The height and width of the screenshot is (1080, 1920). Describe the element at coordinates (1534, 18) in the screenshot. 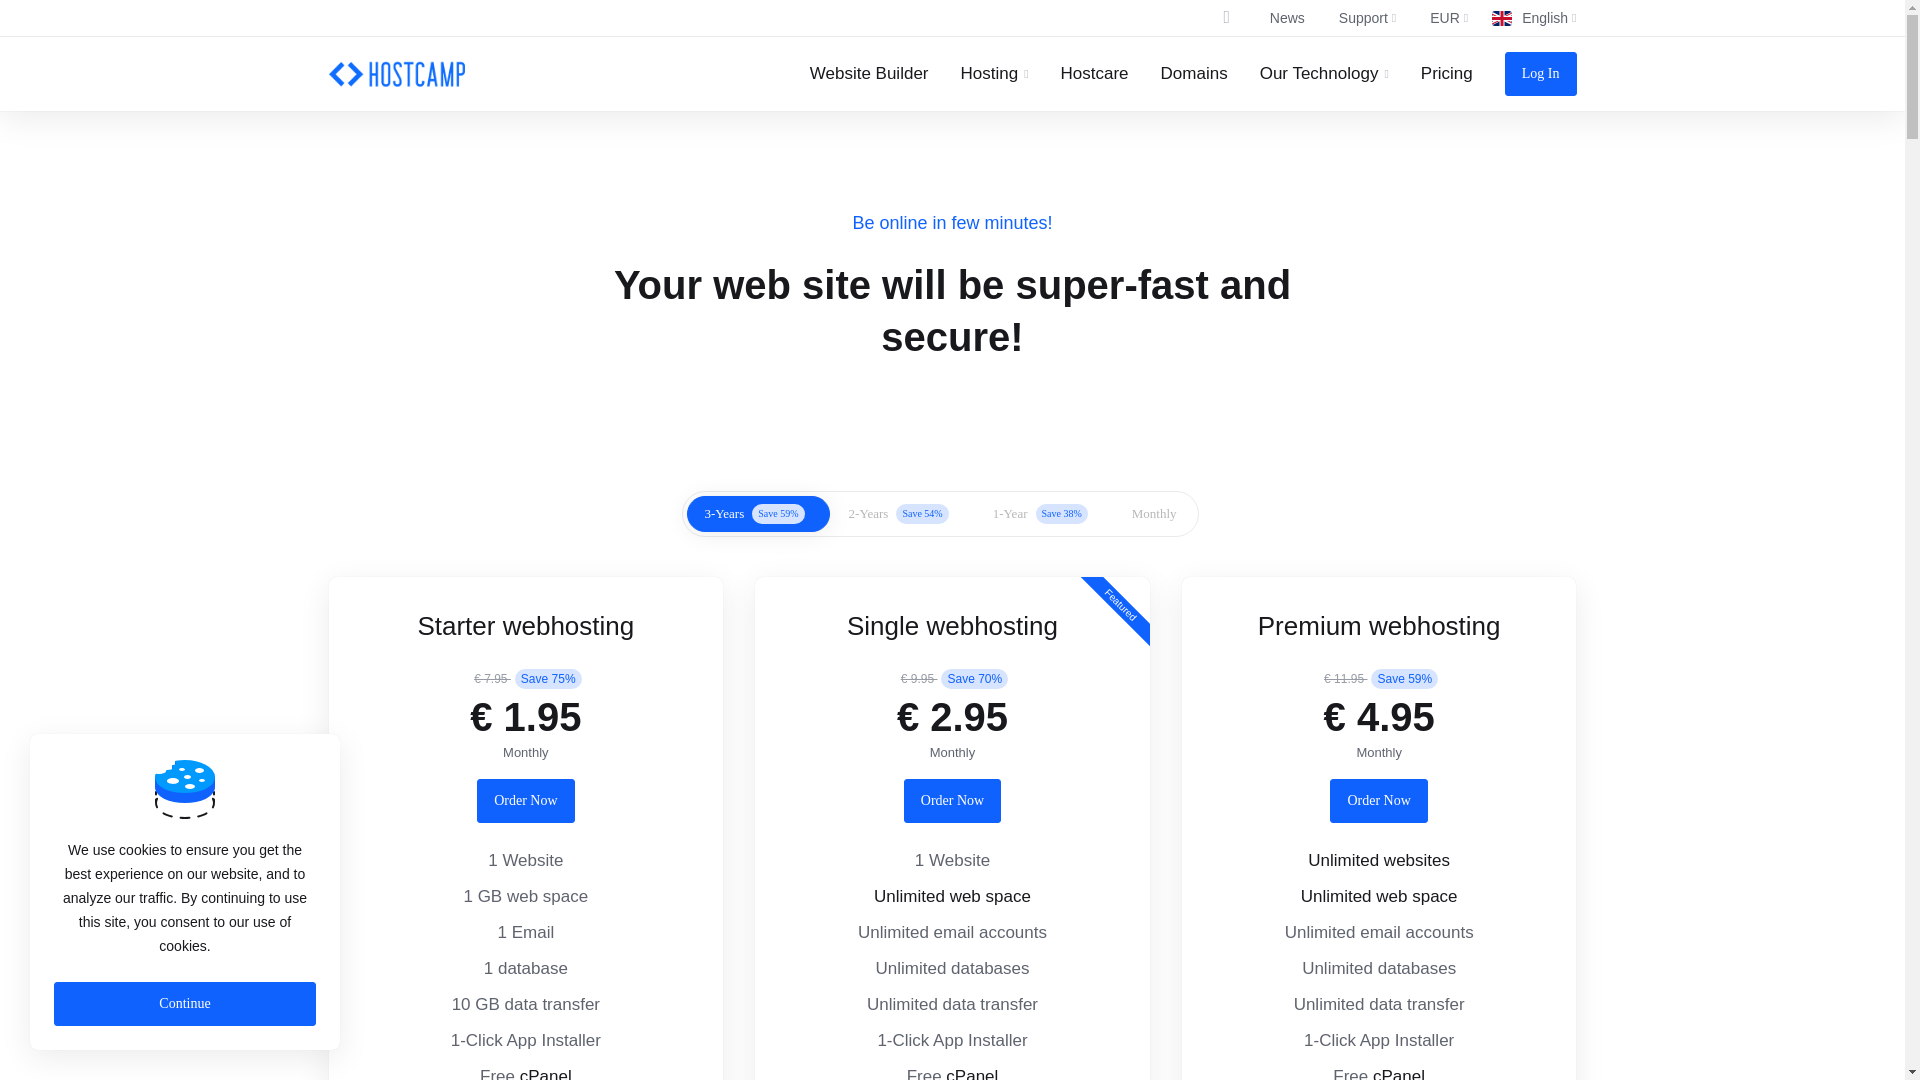

I see `English` at that location.